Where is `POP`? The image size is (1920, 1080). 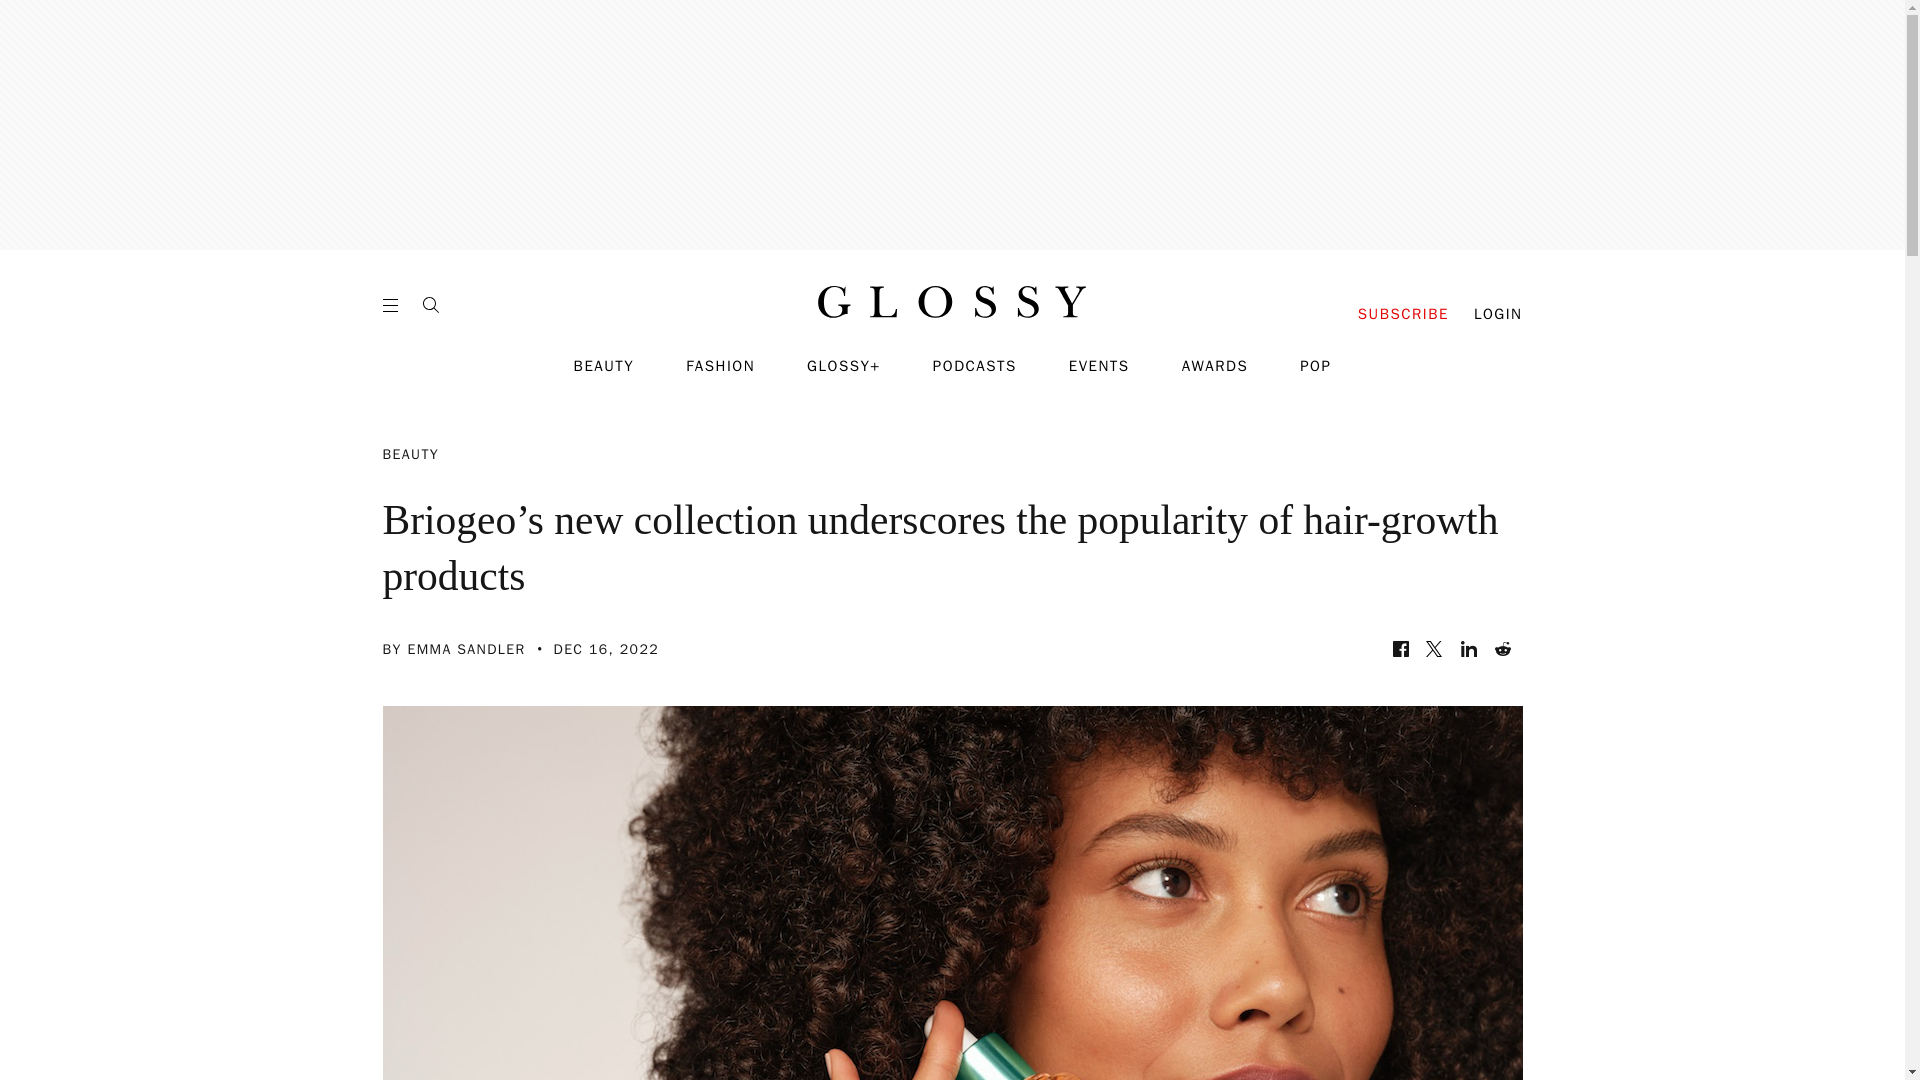
POP is located at coordinates (1314, 366).